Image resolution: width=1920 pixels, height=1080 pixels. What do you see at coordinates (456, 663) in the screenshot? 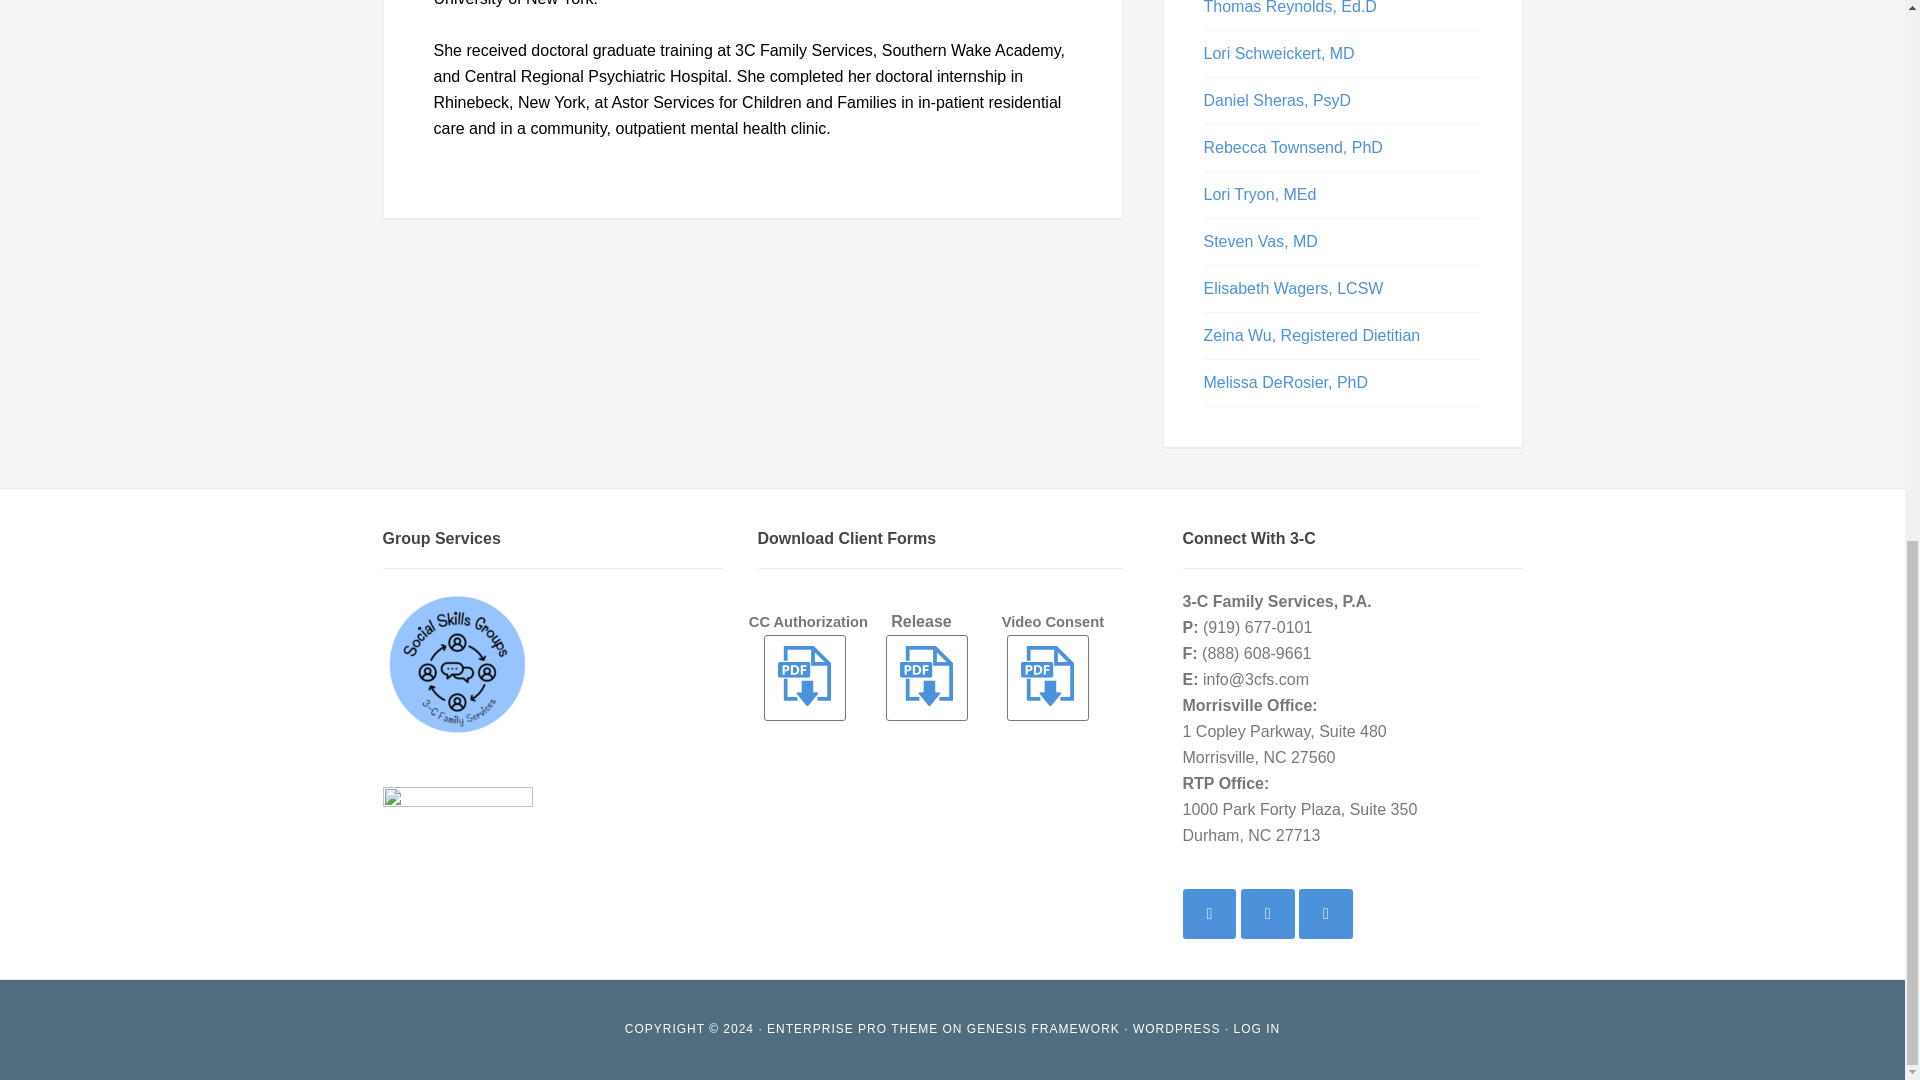
I see `Group Services` at bounding box center [456, 663].